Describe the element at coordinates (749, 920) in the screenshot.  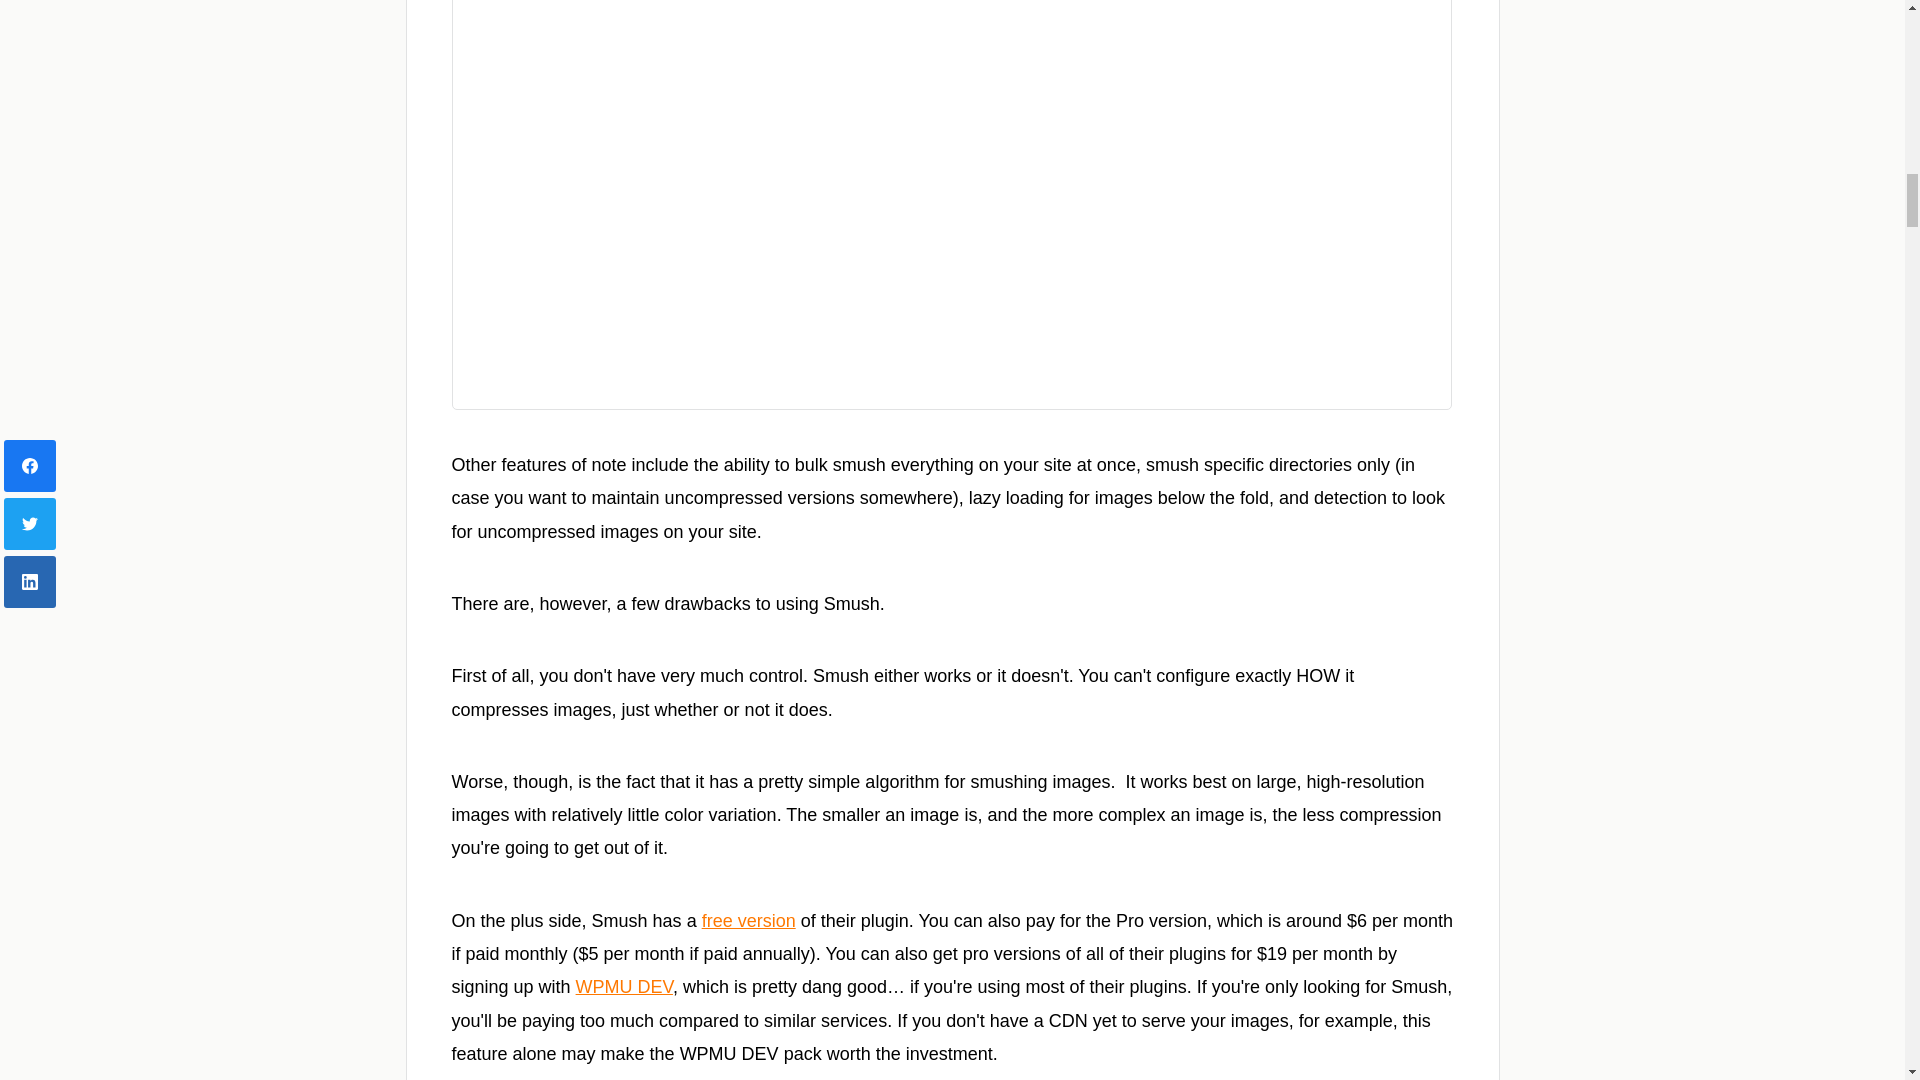
I see `free version` at that location.